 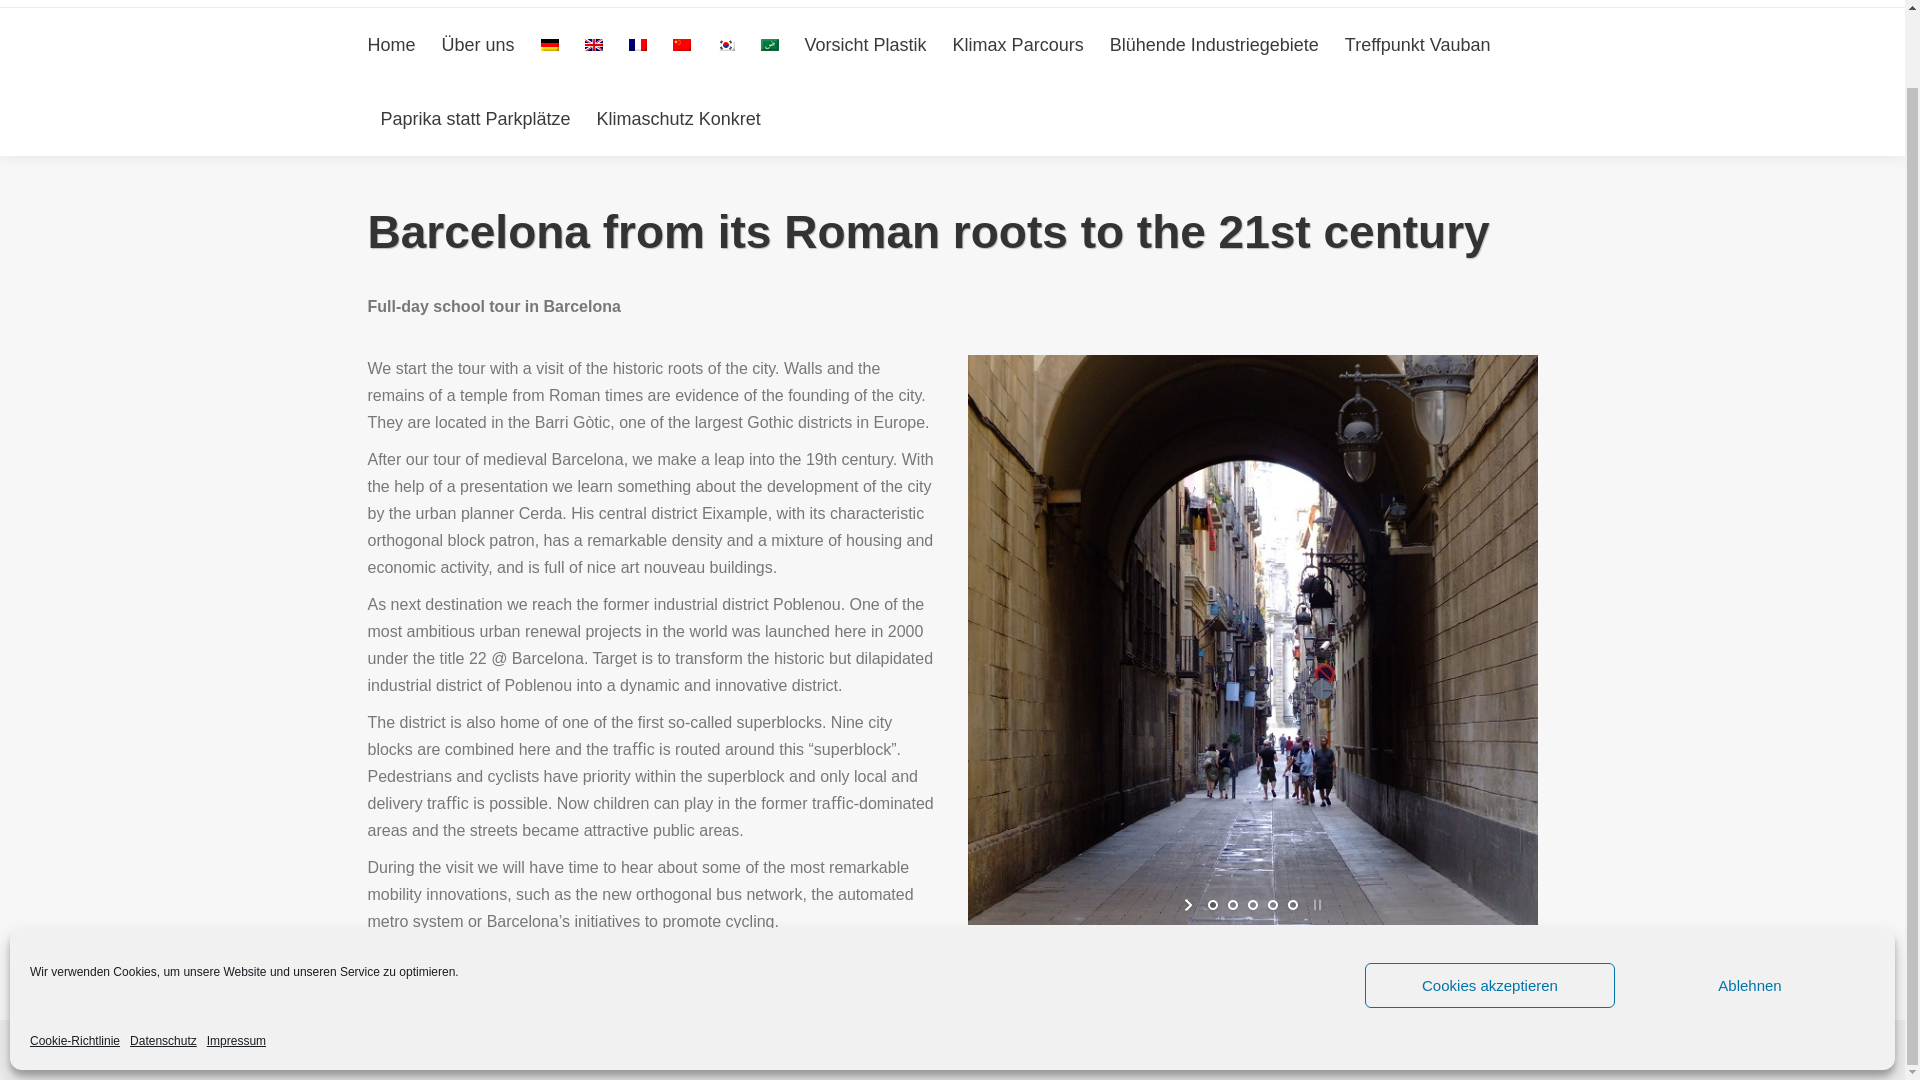 What do you see at coordinates (1750, 904) in the screenshot?
I see `Ablehnen` at bounding box center [1750, 904].